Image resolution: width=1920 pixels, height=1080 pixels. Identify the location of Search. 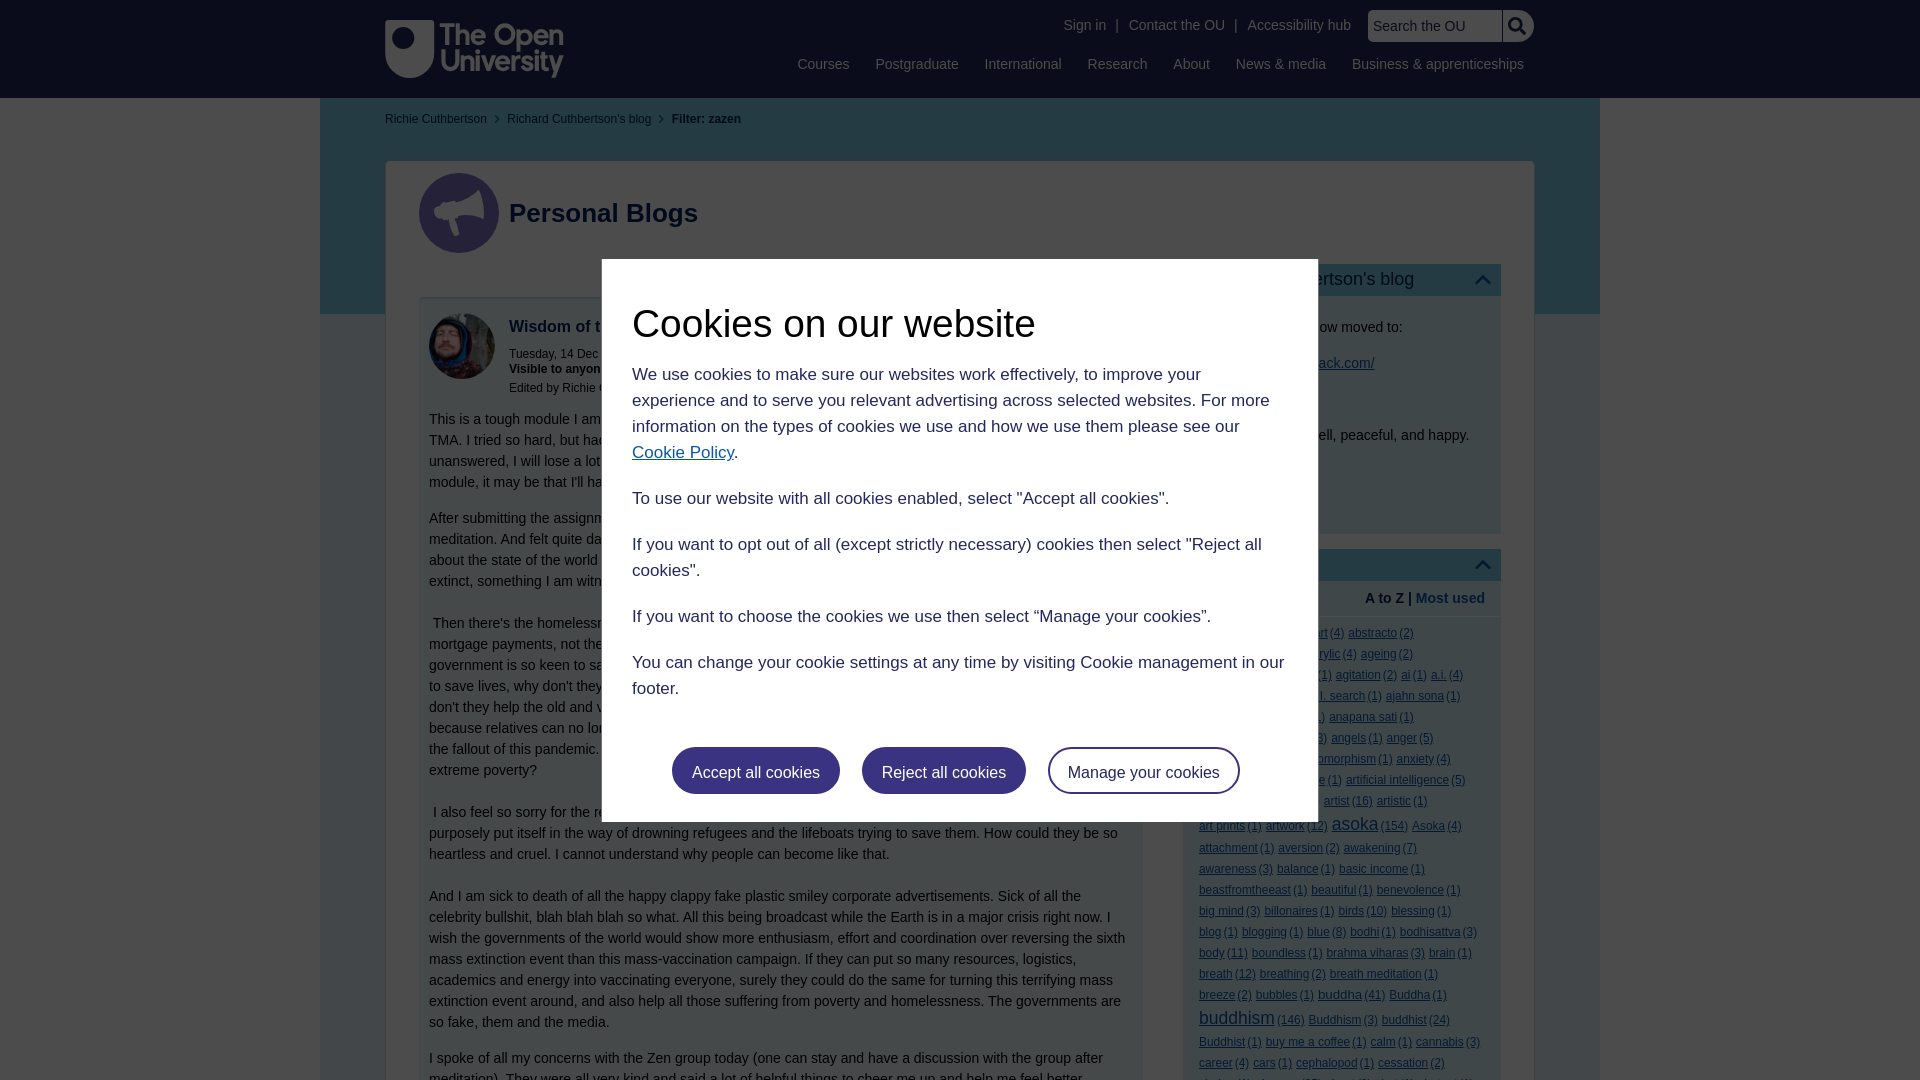
(1516, 26).